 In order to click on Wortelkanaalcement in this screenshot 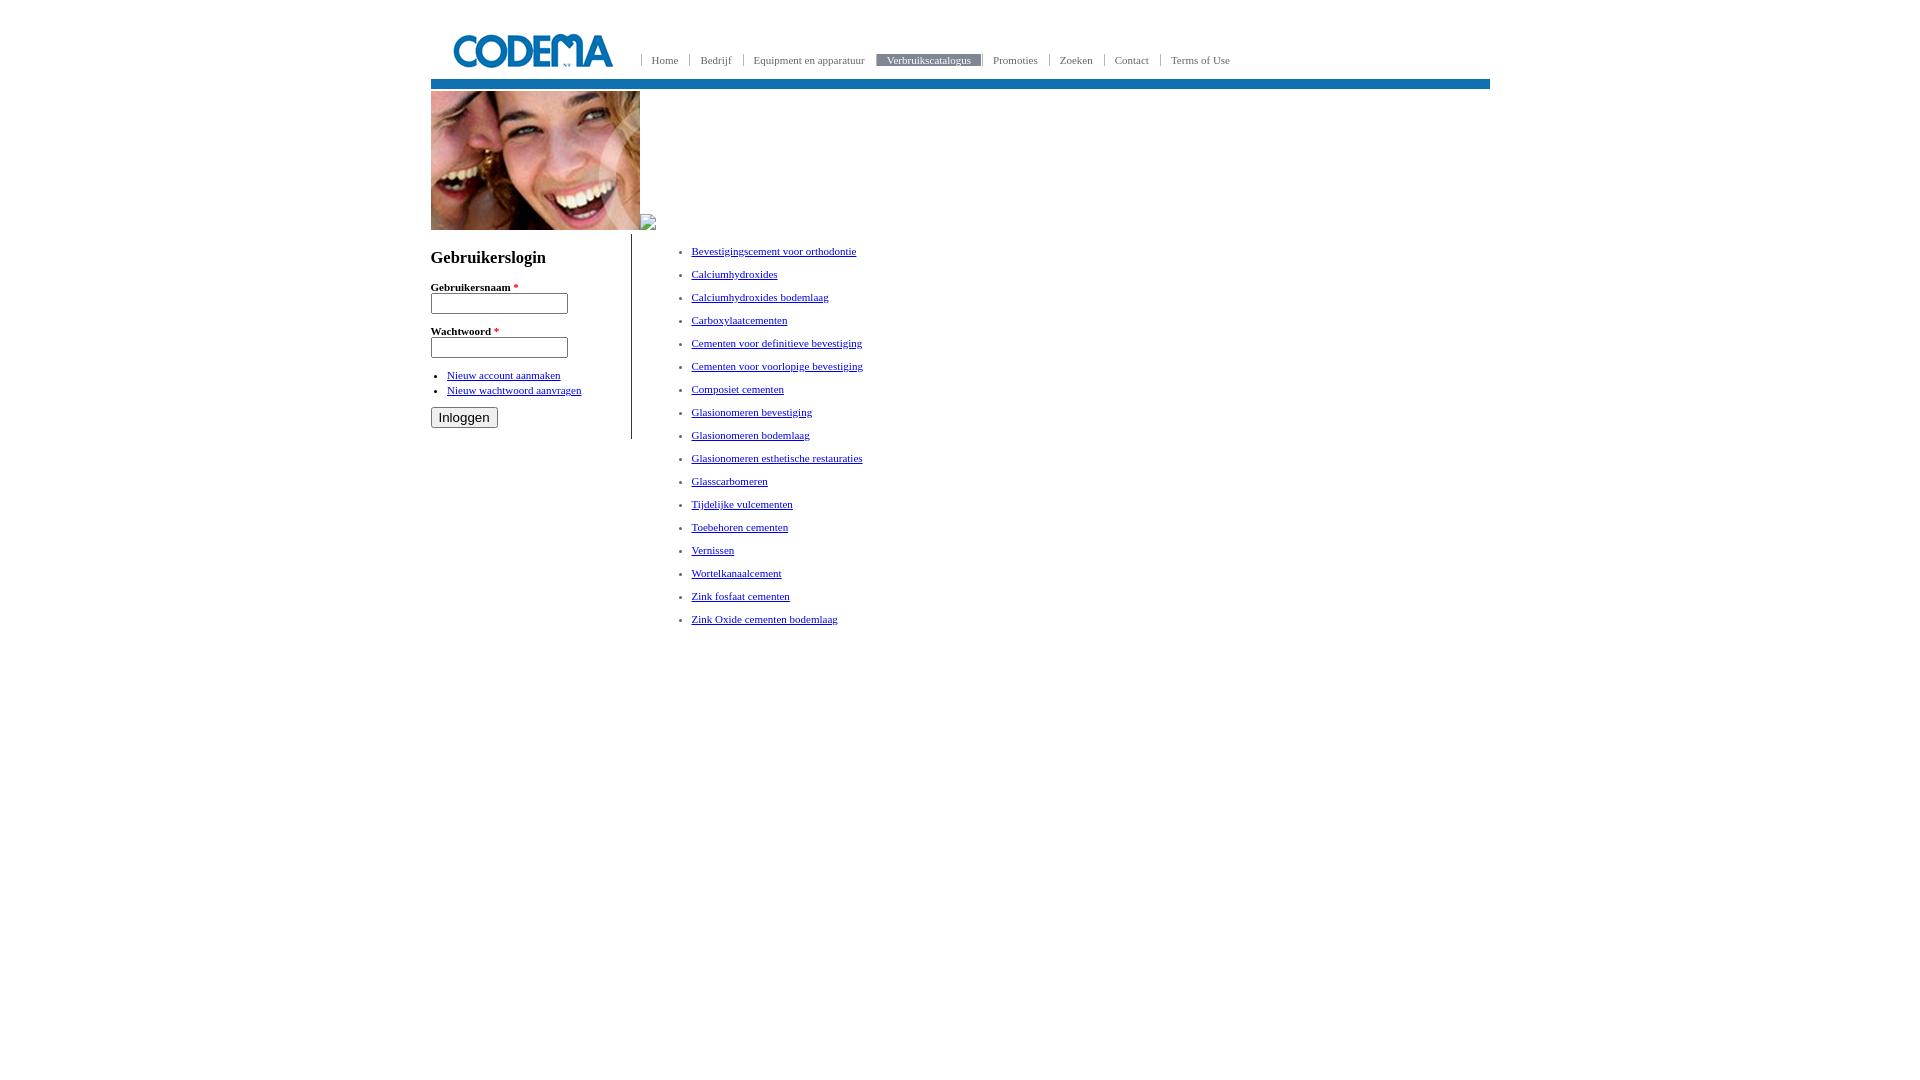, I will do `click(737, 573)`.